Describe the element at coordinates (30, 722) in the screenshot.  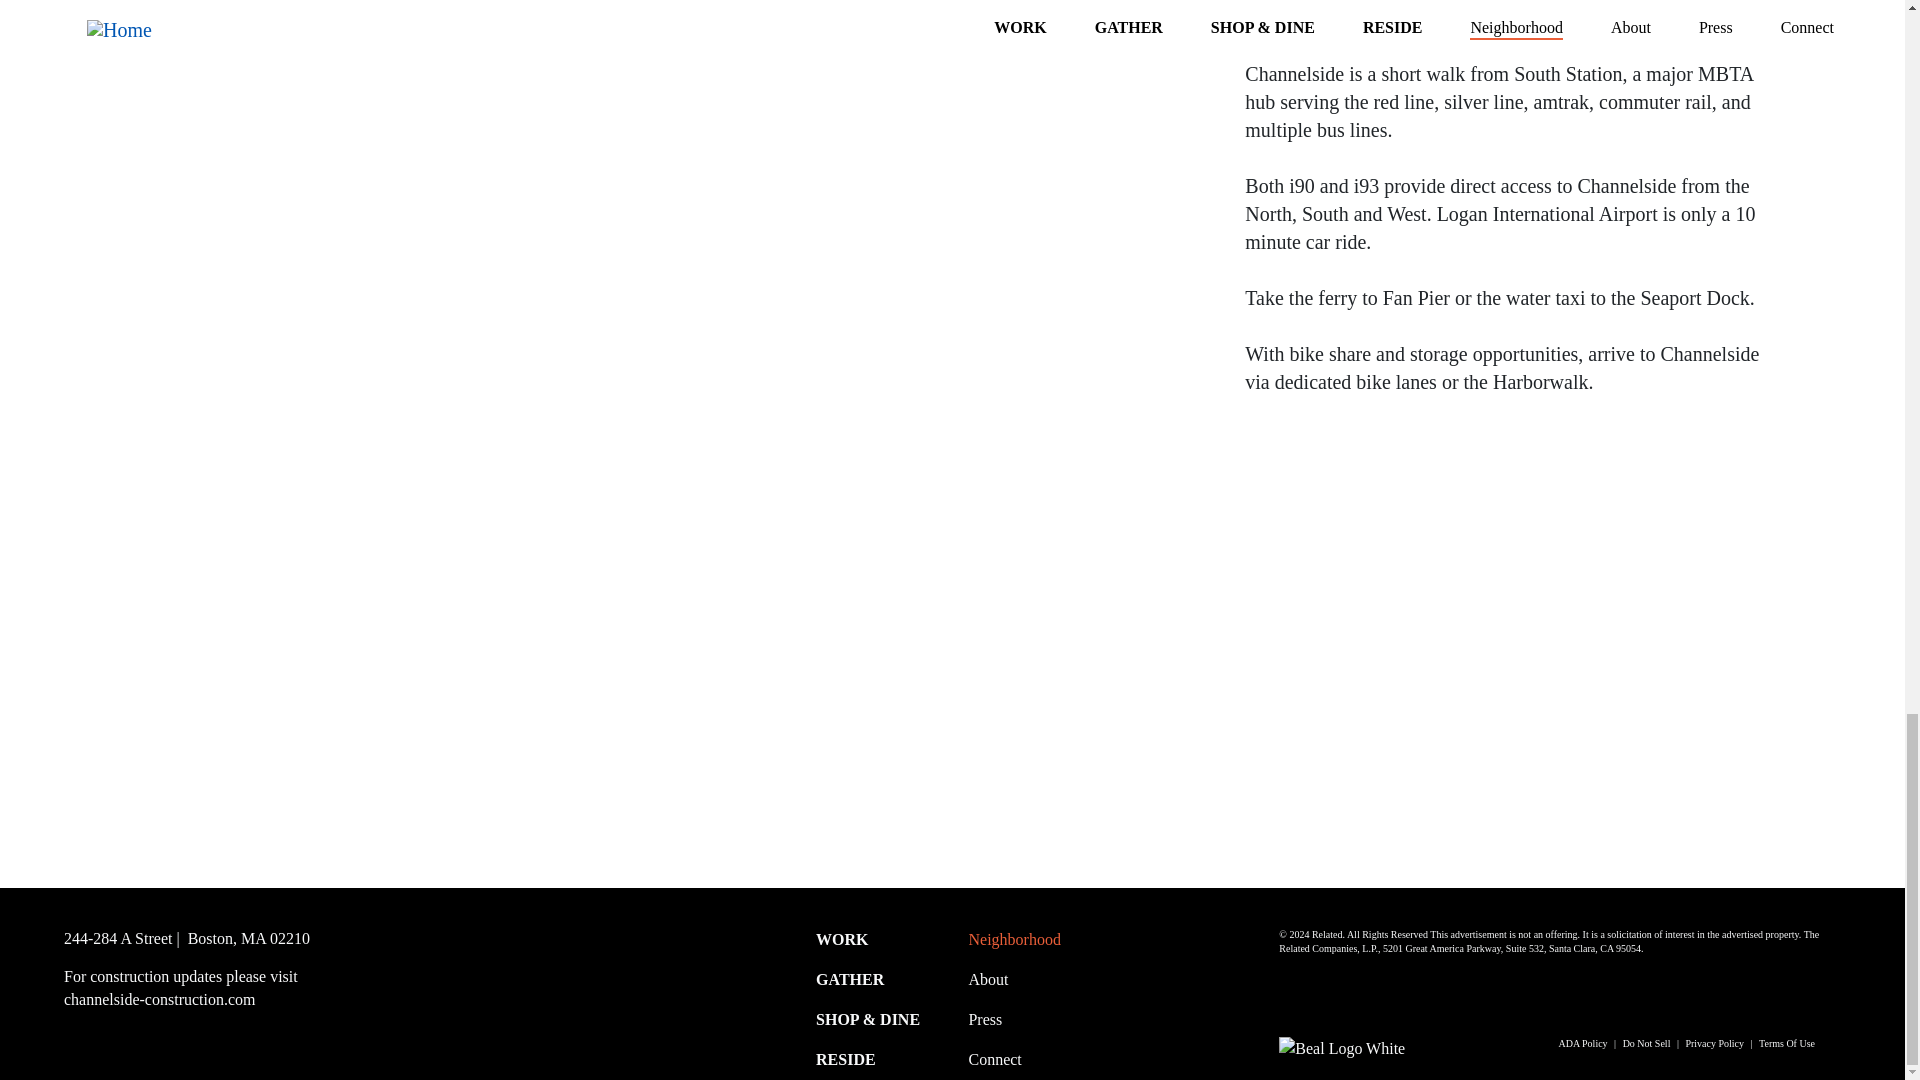
I see `Previous` at that location.